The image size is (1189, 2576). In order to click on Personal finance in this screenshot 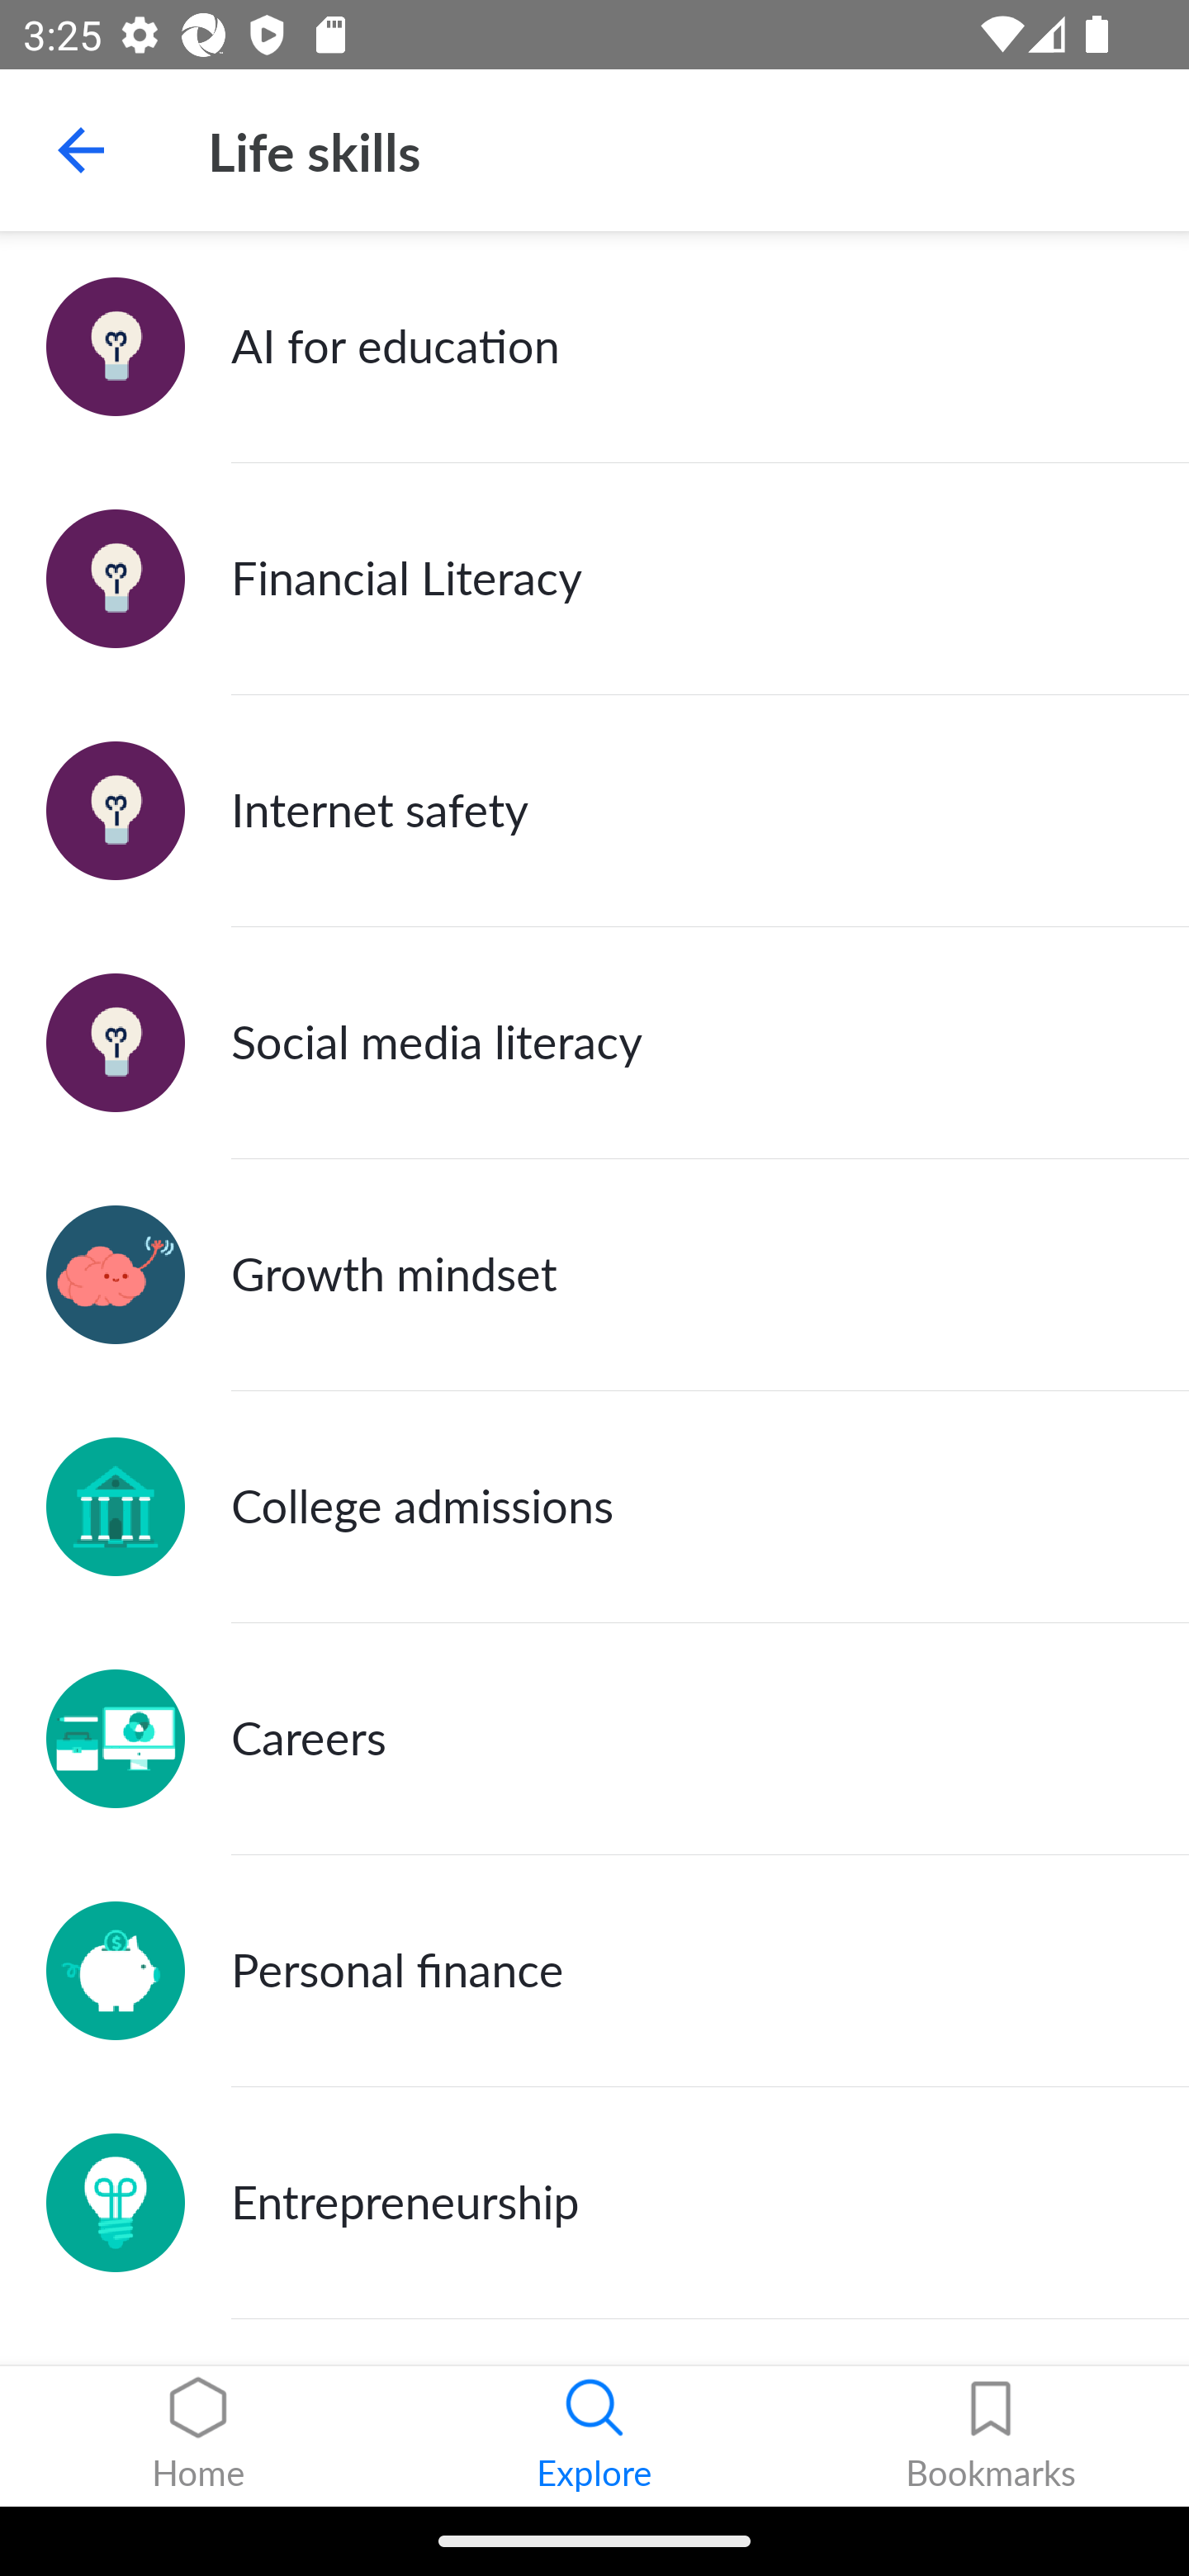, I will do `click(594, 1970)`.